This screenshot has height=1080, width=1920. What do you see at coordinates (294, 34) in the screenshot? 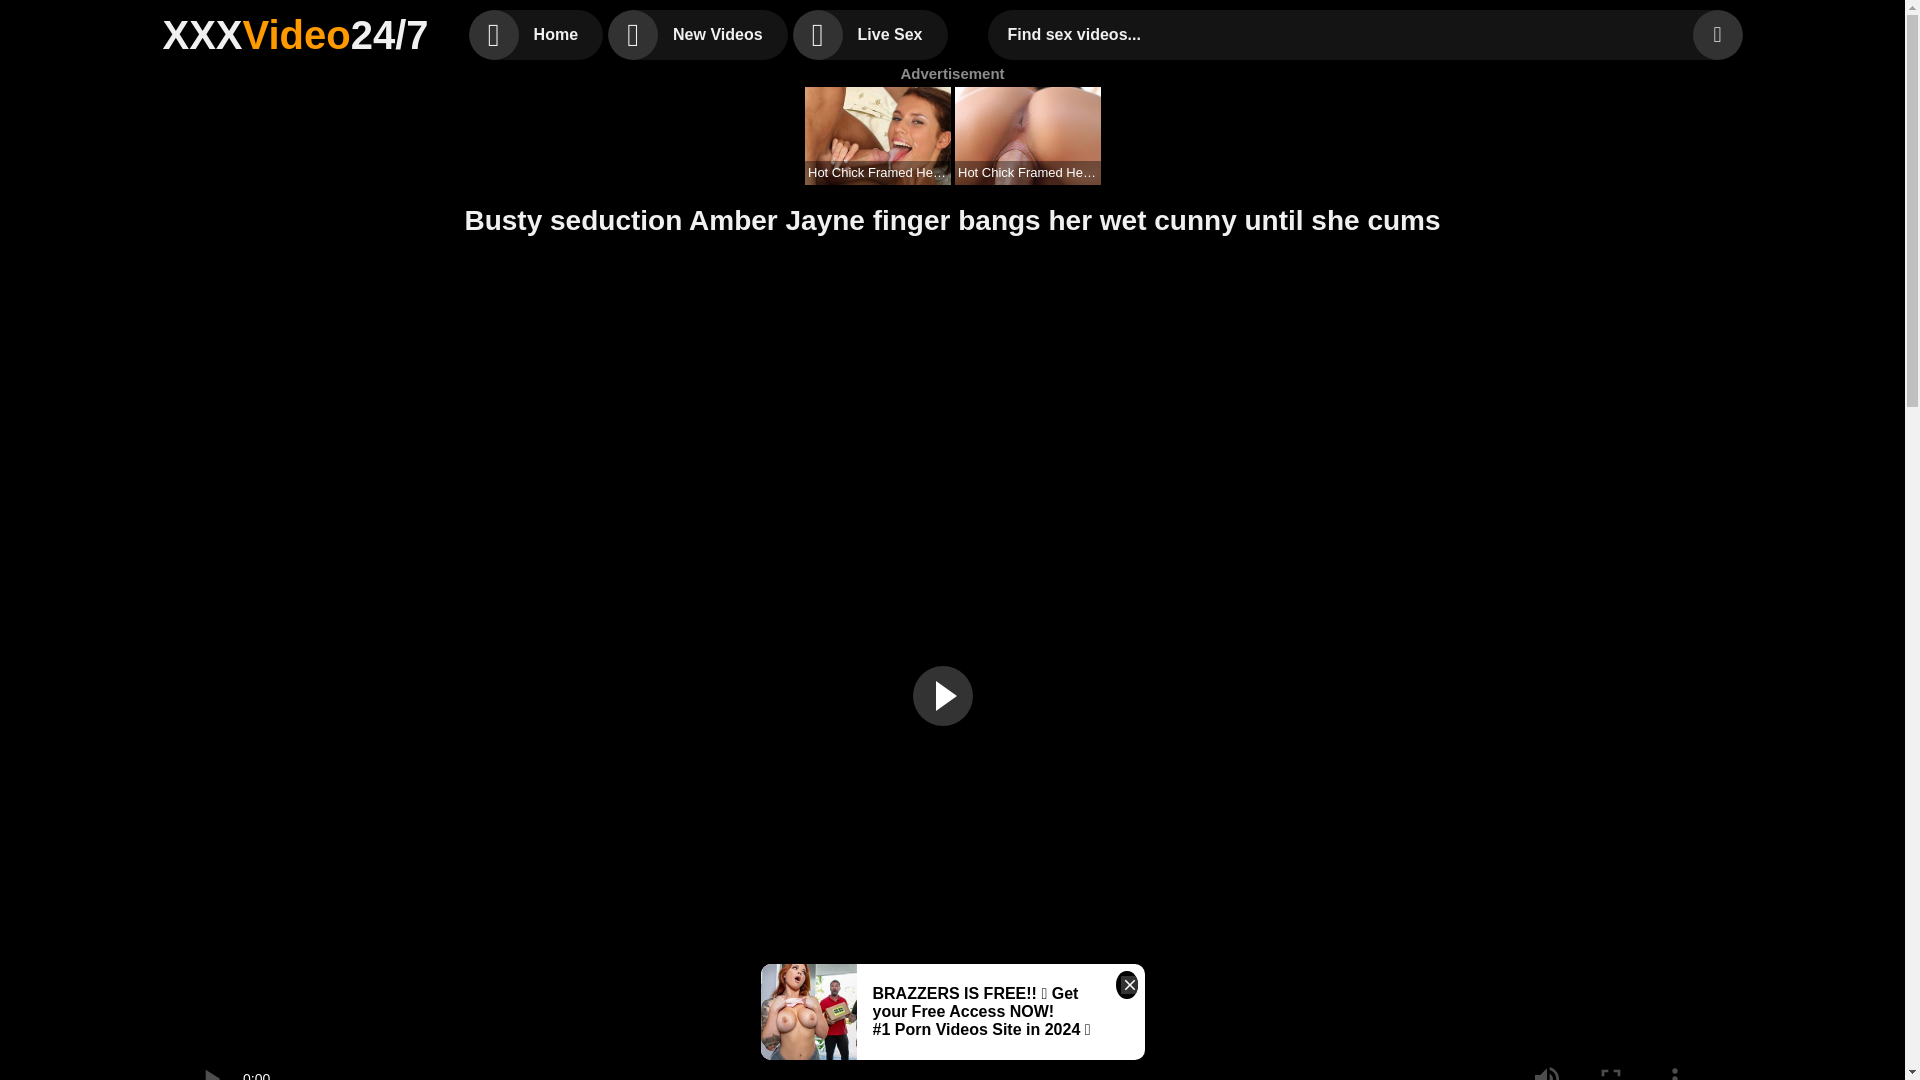
I see `XXX Video 24` at bounding box center [294, 34].